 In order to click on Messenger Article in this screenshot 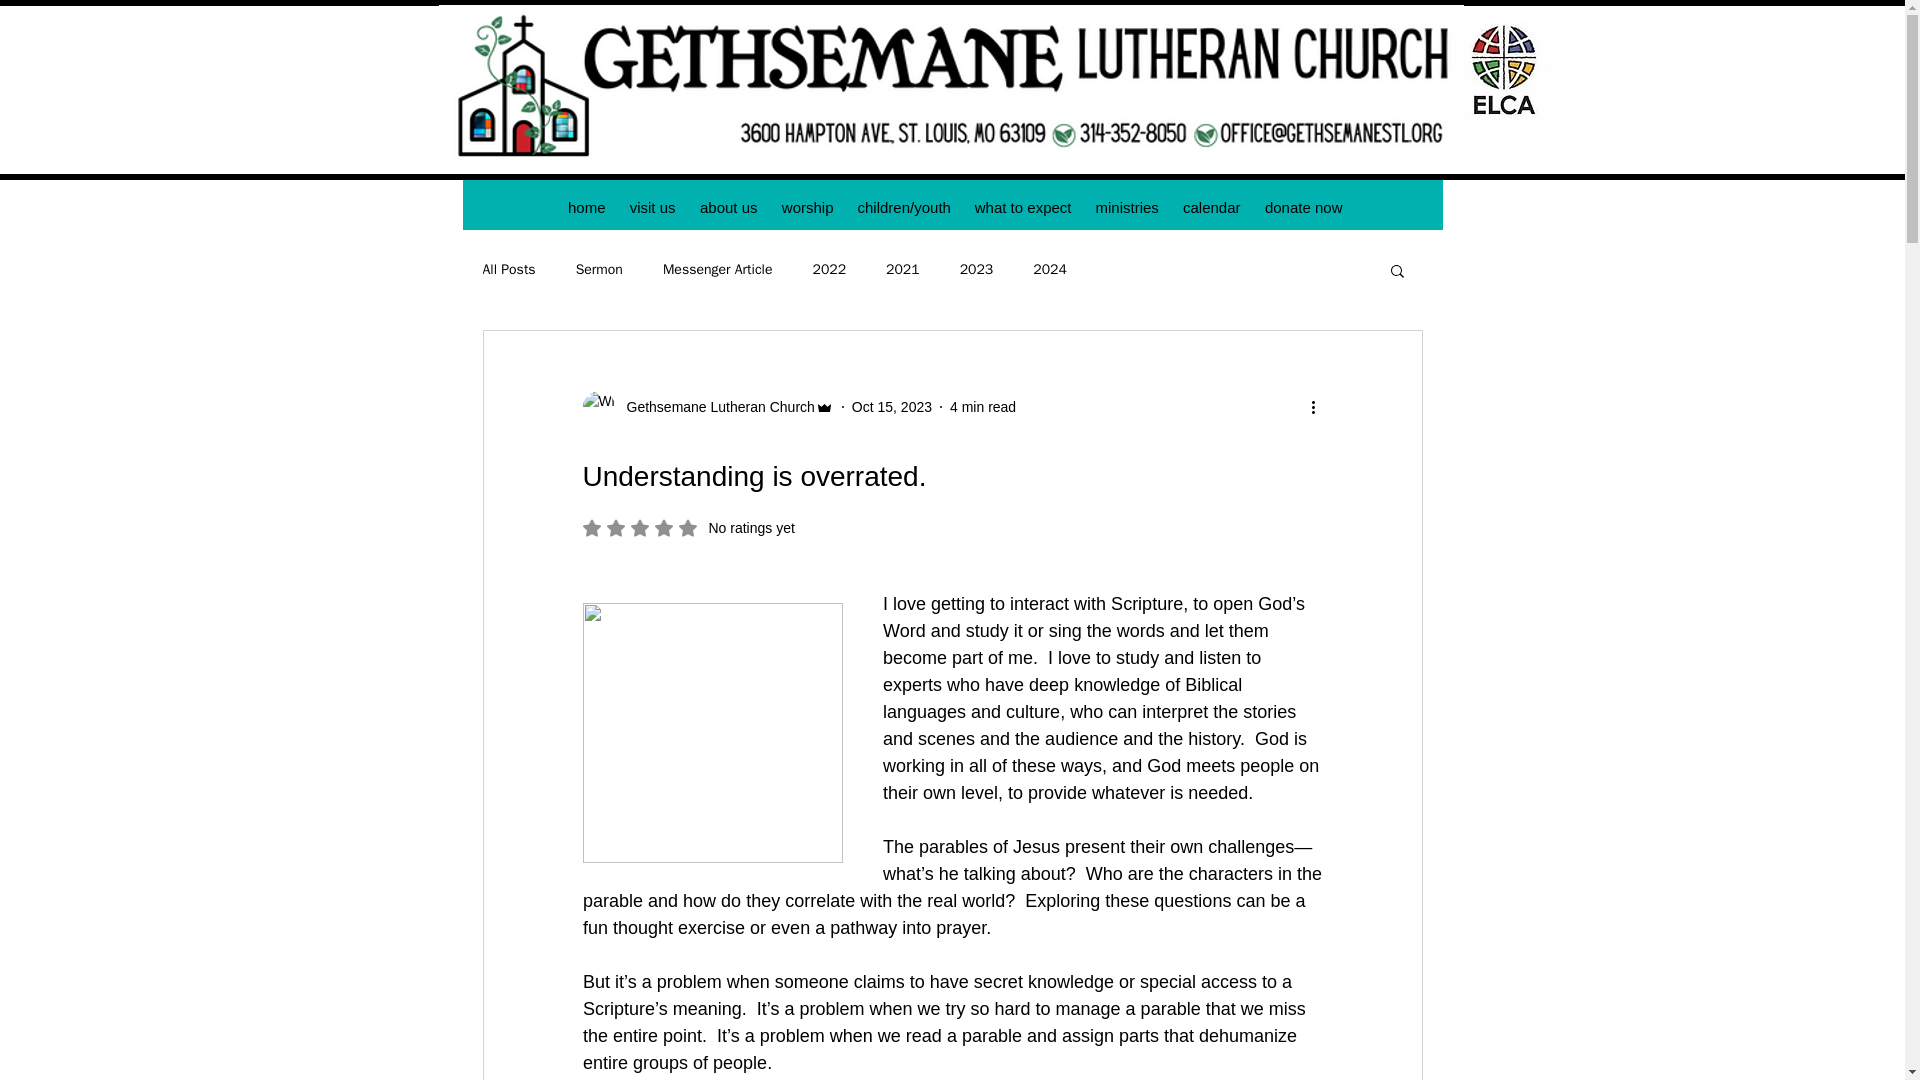, I will do `click(718, 270)`.